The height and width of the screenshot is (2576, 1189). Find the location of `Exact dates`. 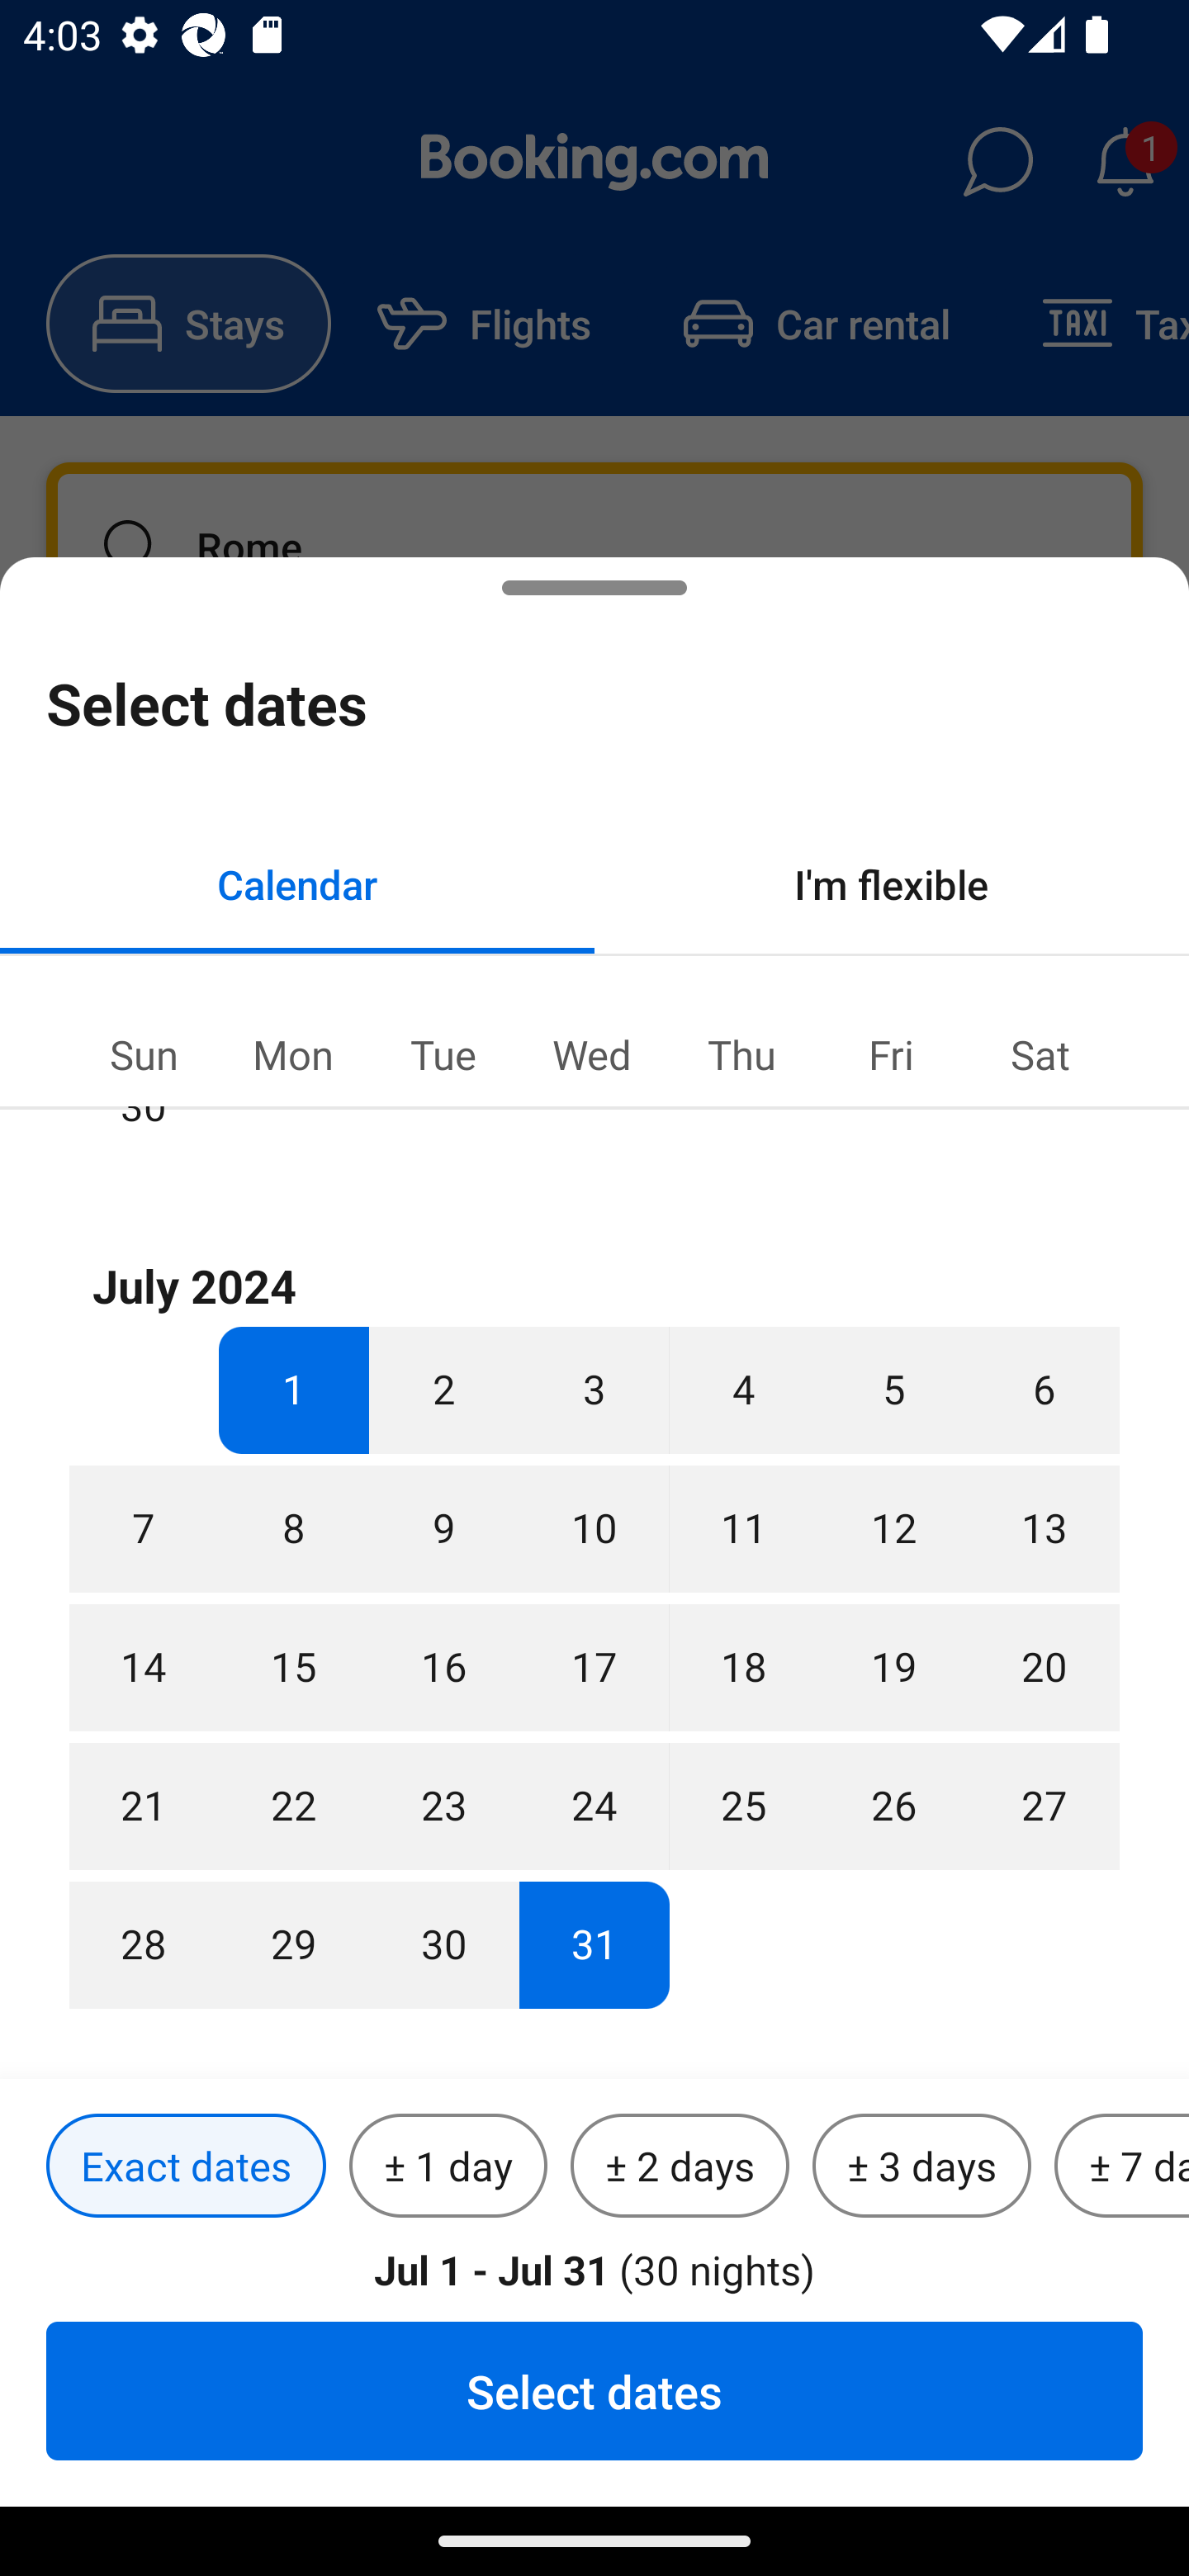

Exact dates is located at coordinates (186, 2166).